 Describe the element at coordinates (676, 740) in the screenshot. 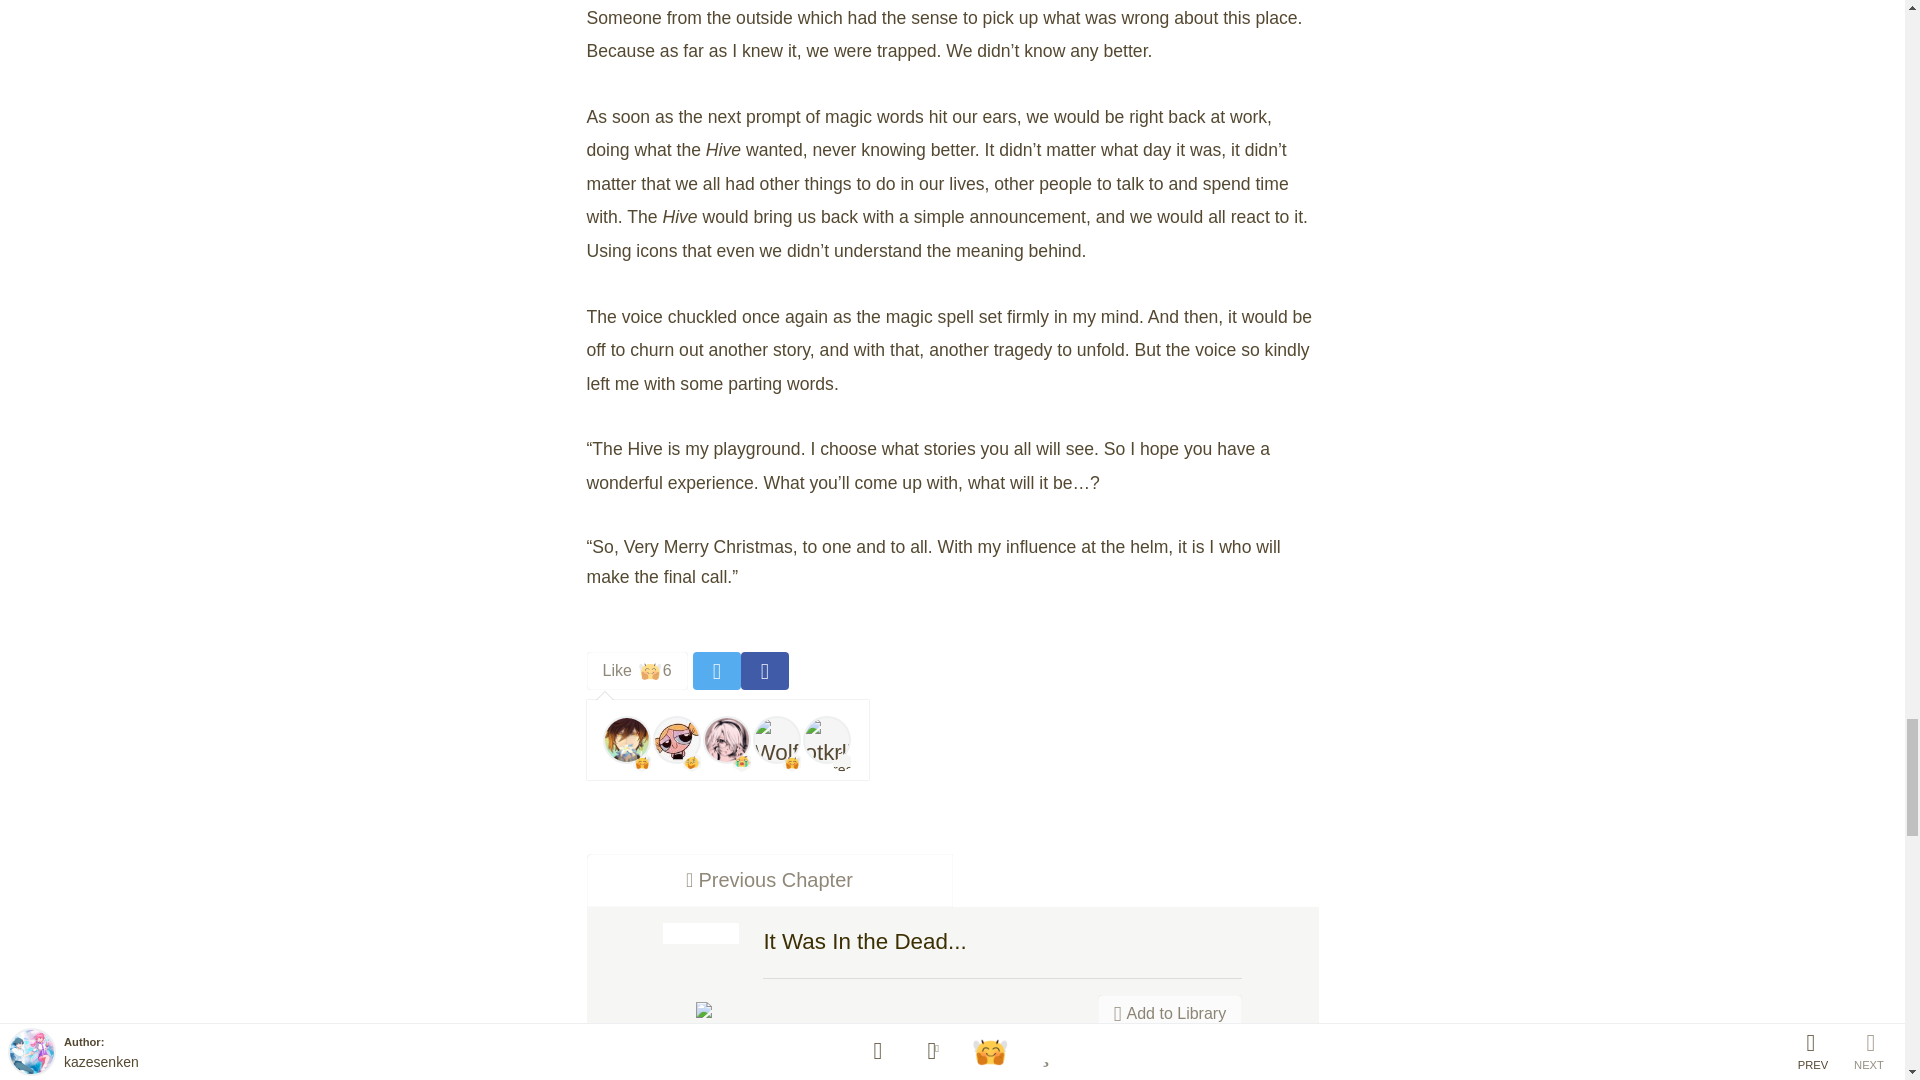

I see `Bubbles` at that location.